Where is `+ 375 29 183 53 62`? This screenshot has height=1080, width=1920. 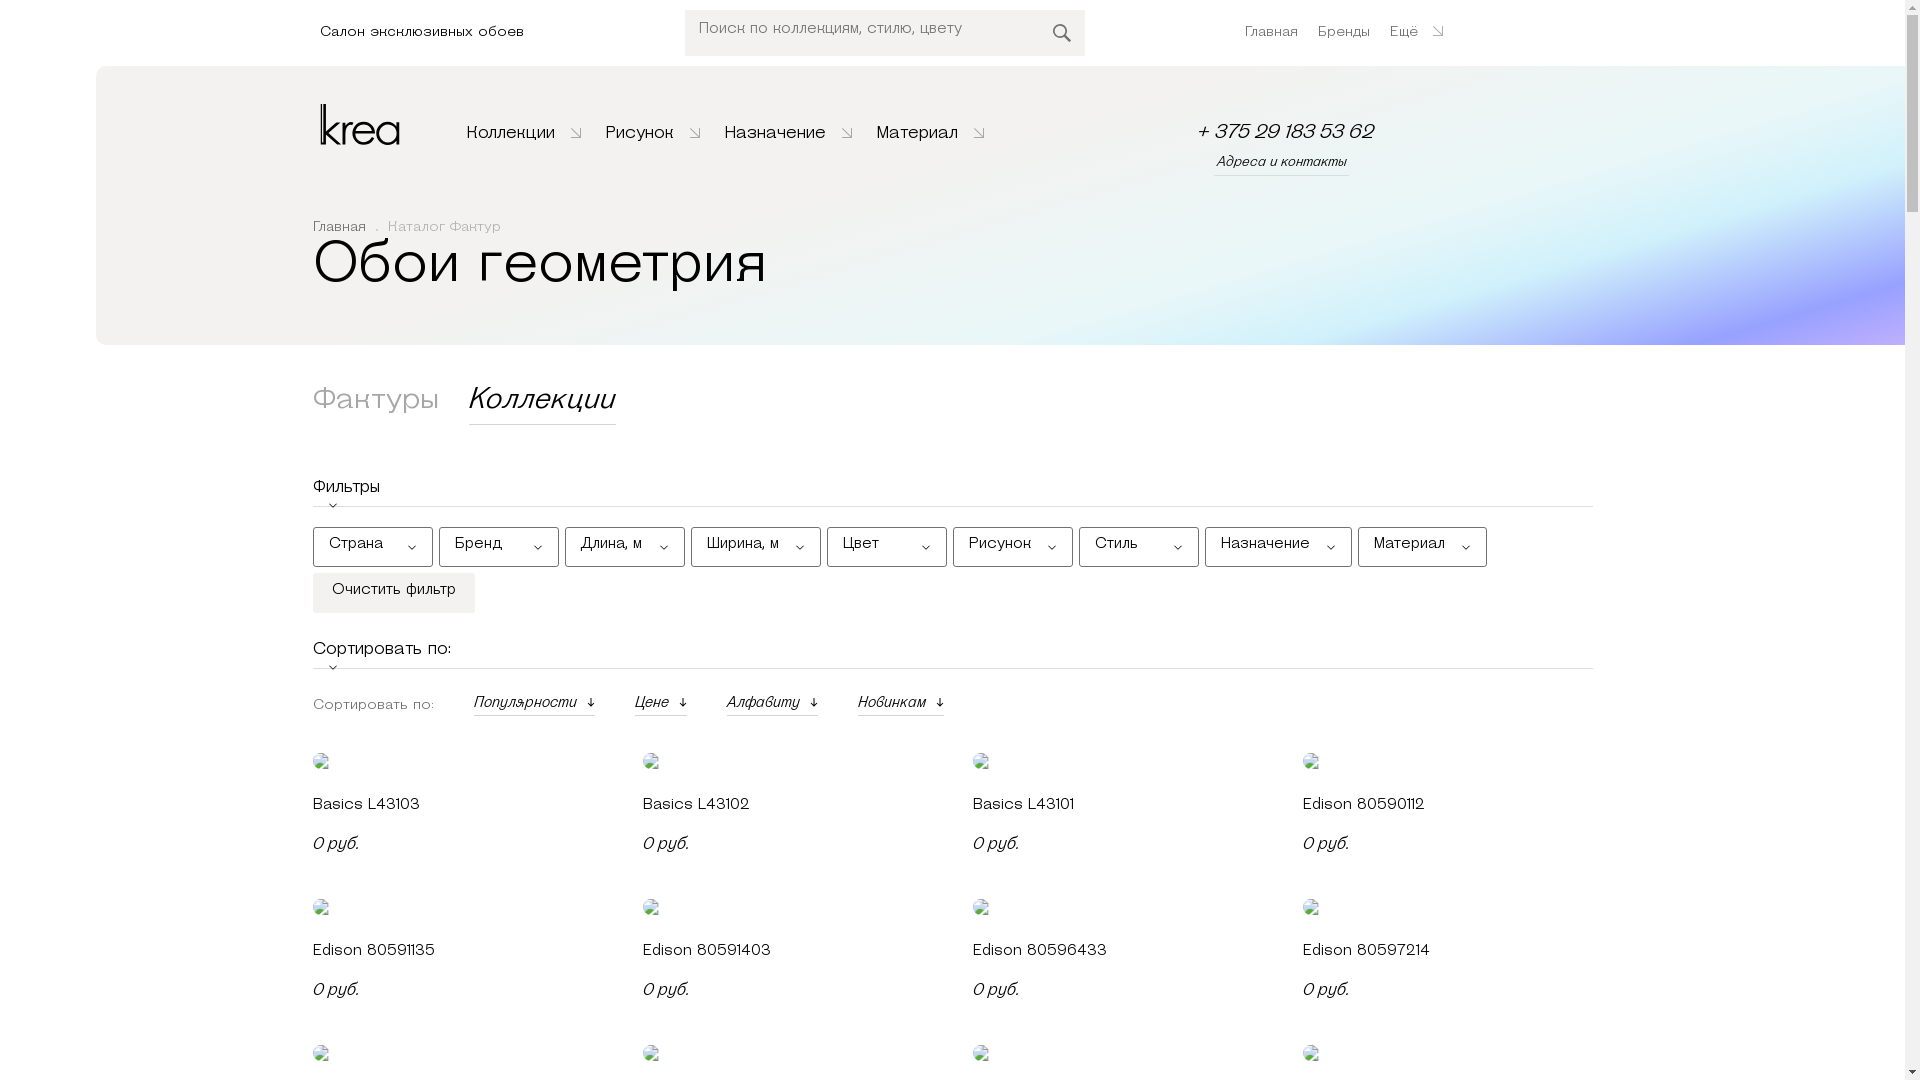 + 375 29 183 53 62 is located at coordinates (1286, 133).